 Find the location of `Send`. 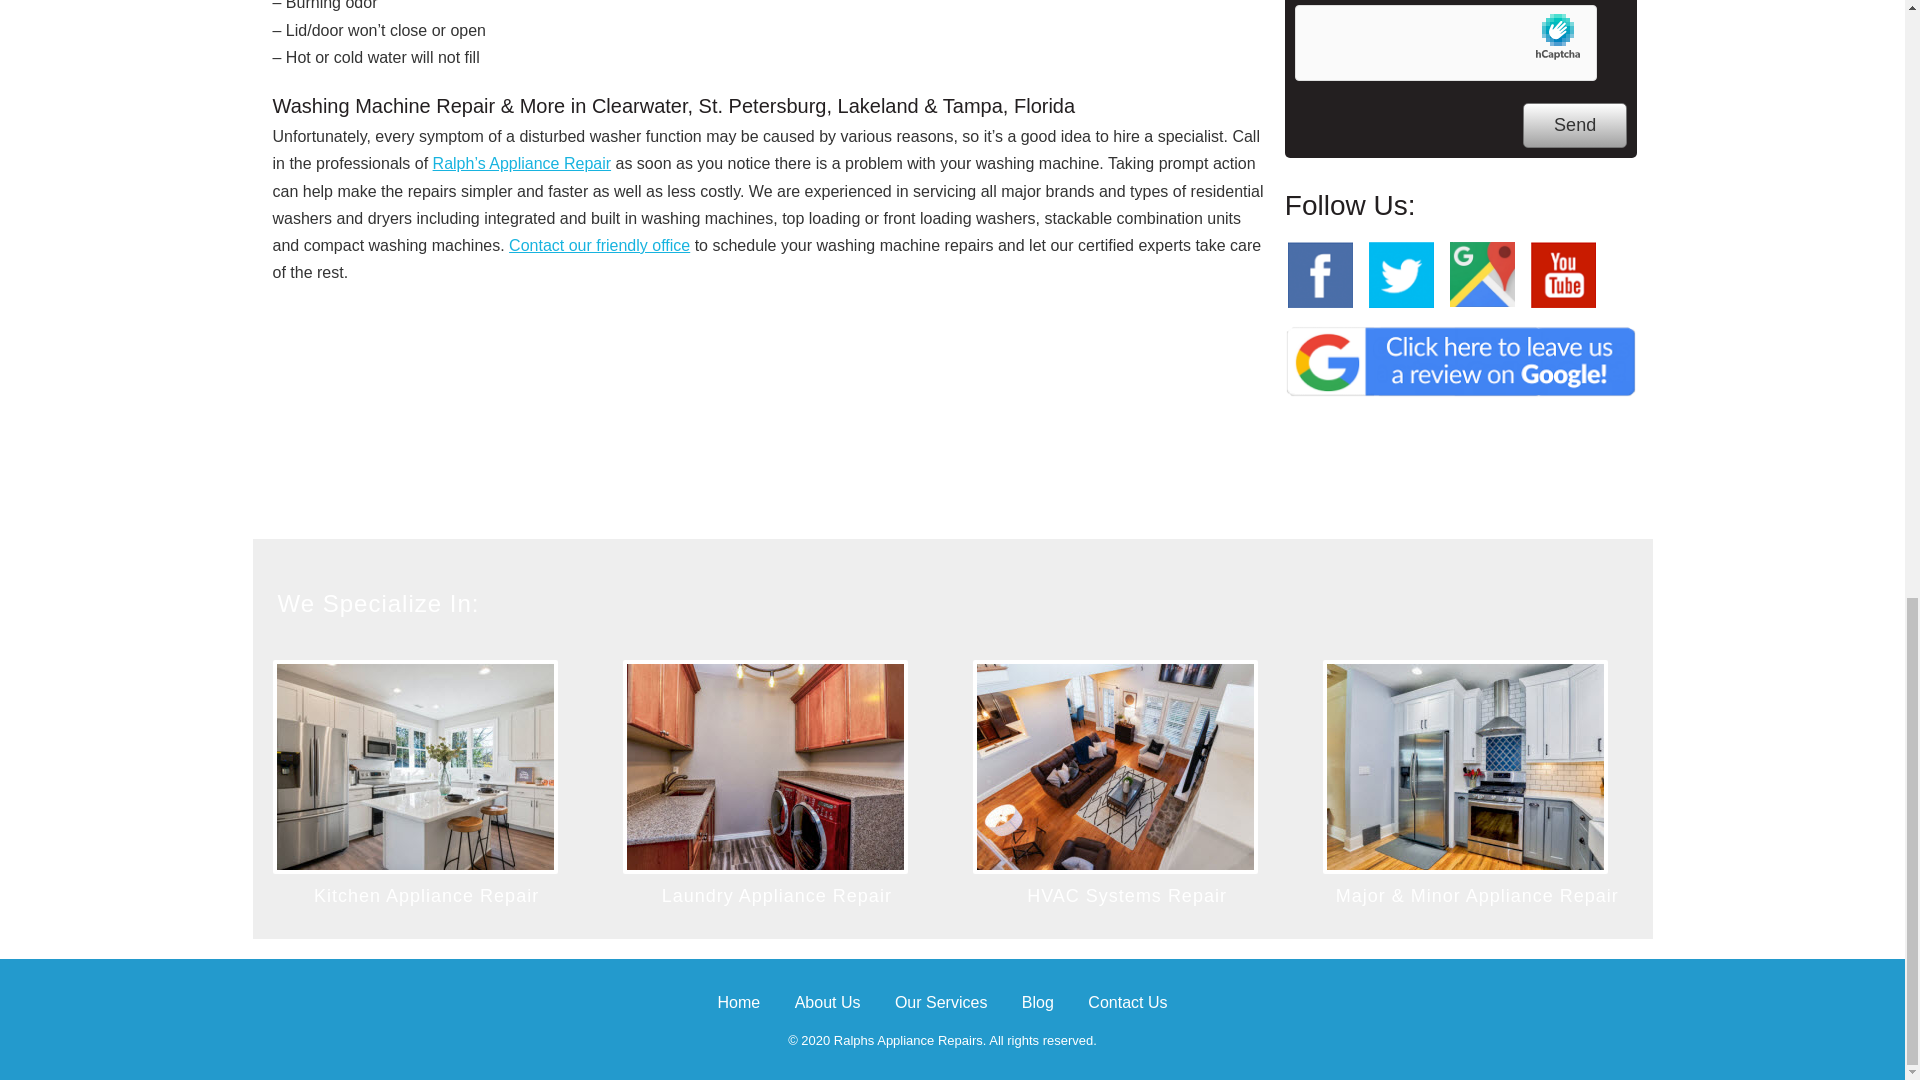

Send is located at coordinates (1574, 124).